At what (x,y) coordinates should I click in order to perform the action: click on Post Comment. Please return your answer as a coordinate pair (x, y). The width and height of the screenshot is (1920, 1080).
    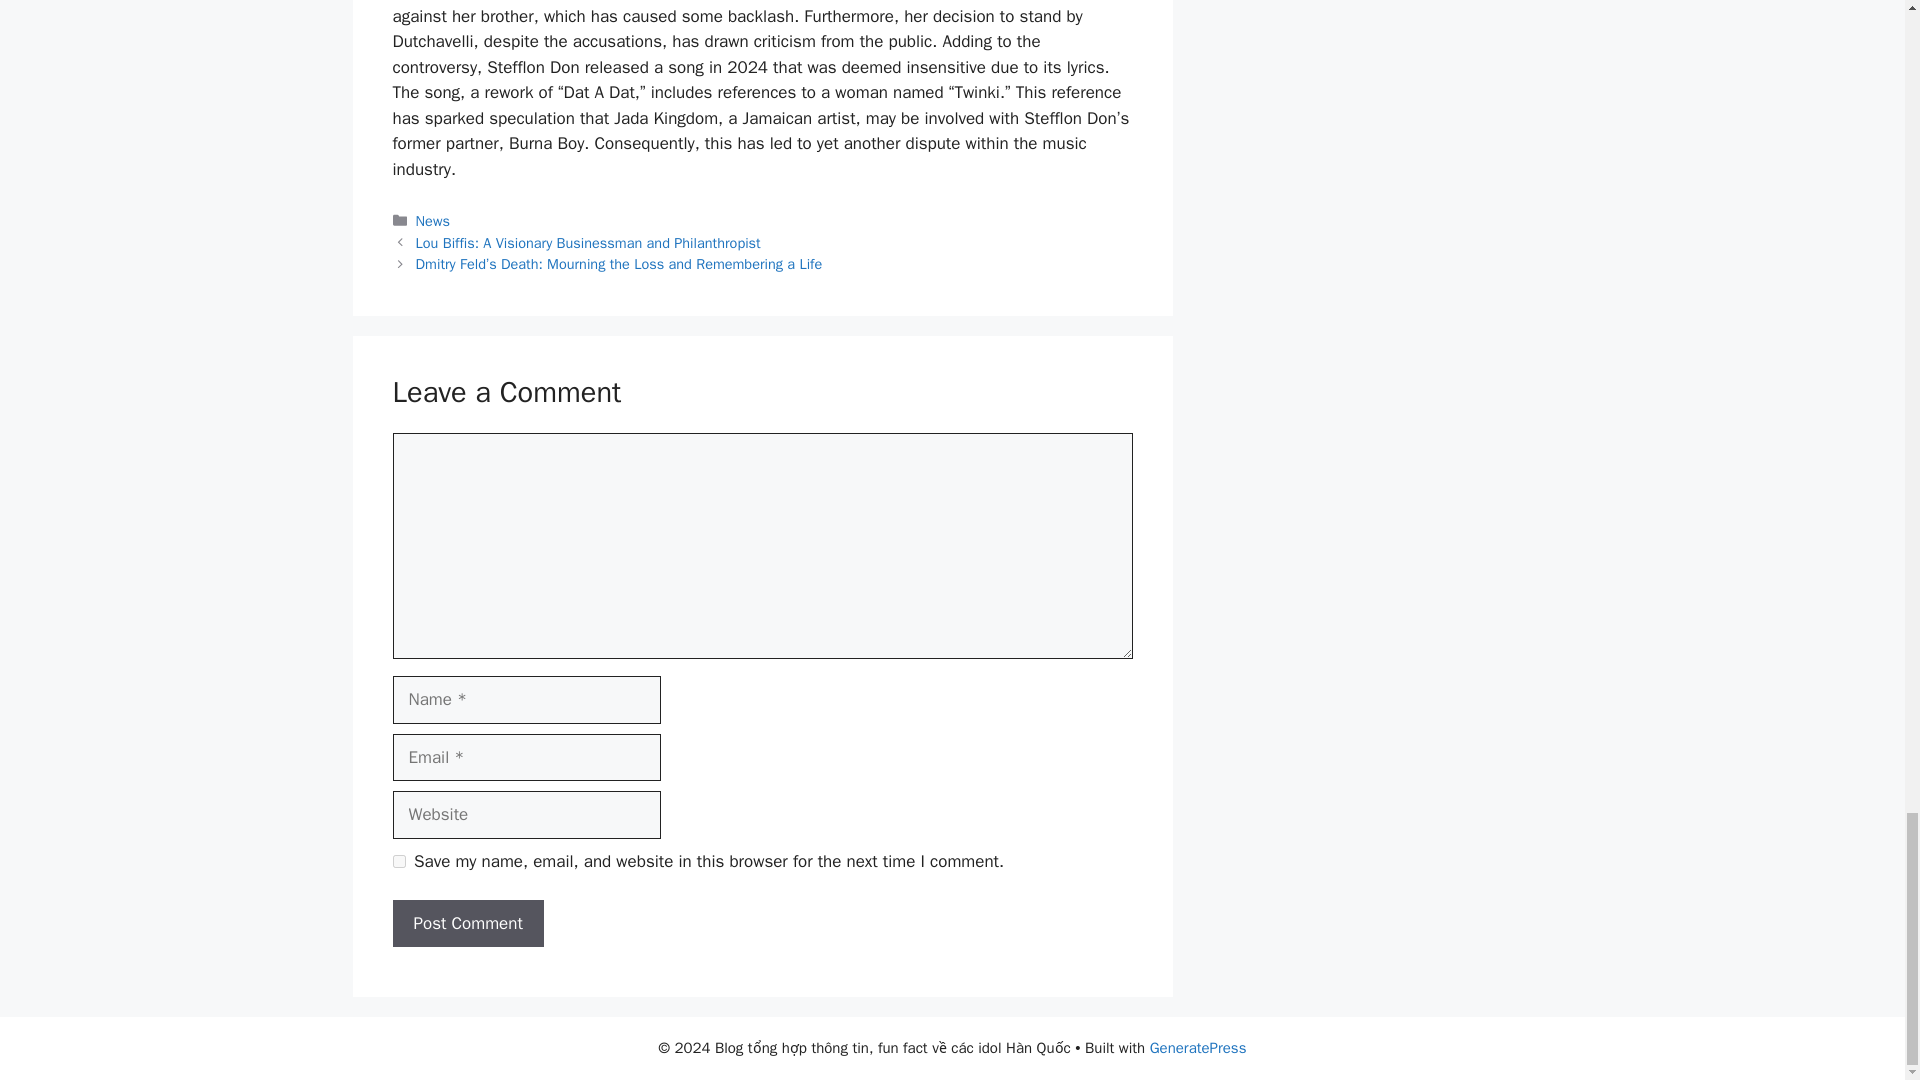
    Looking at the image, I should click on (467, 924).